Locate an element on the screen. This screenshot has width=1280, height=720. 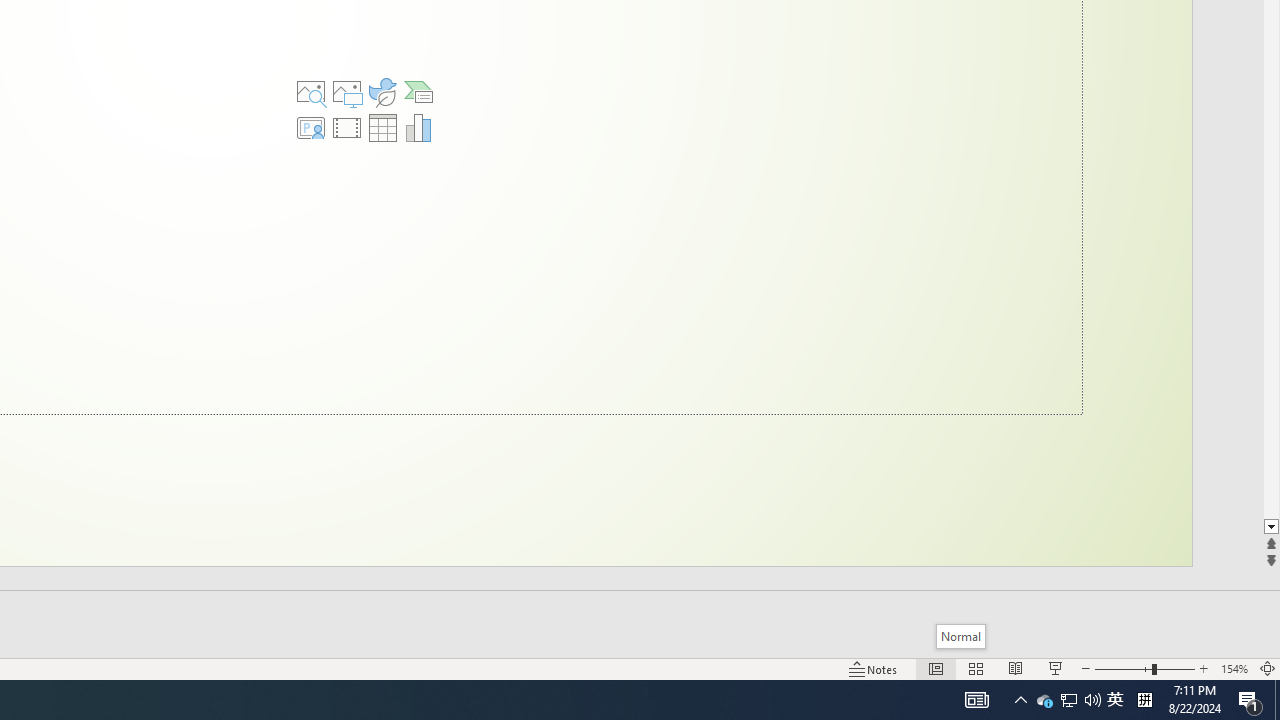
Zoom 154% is located at coordinates (1234, 668).